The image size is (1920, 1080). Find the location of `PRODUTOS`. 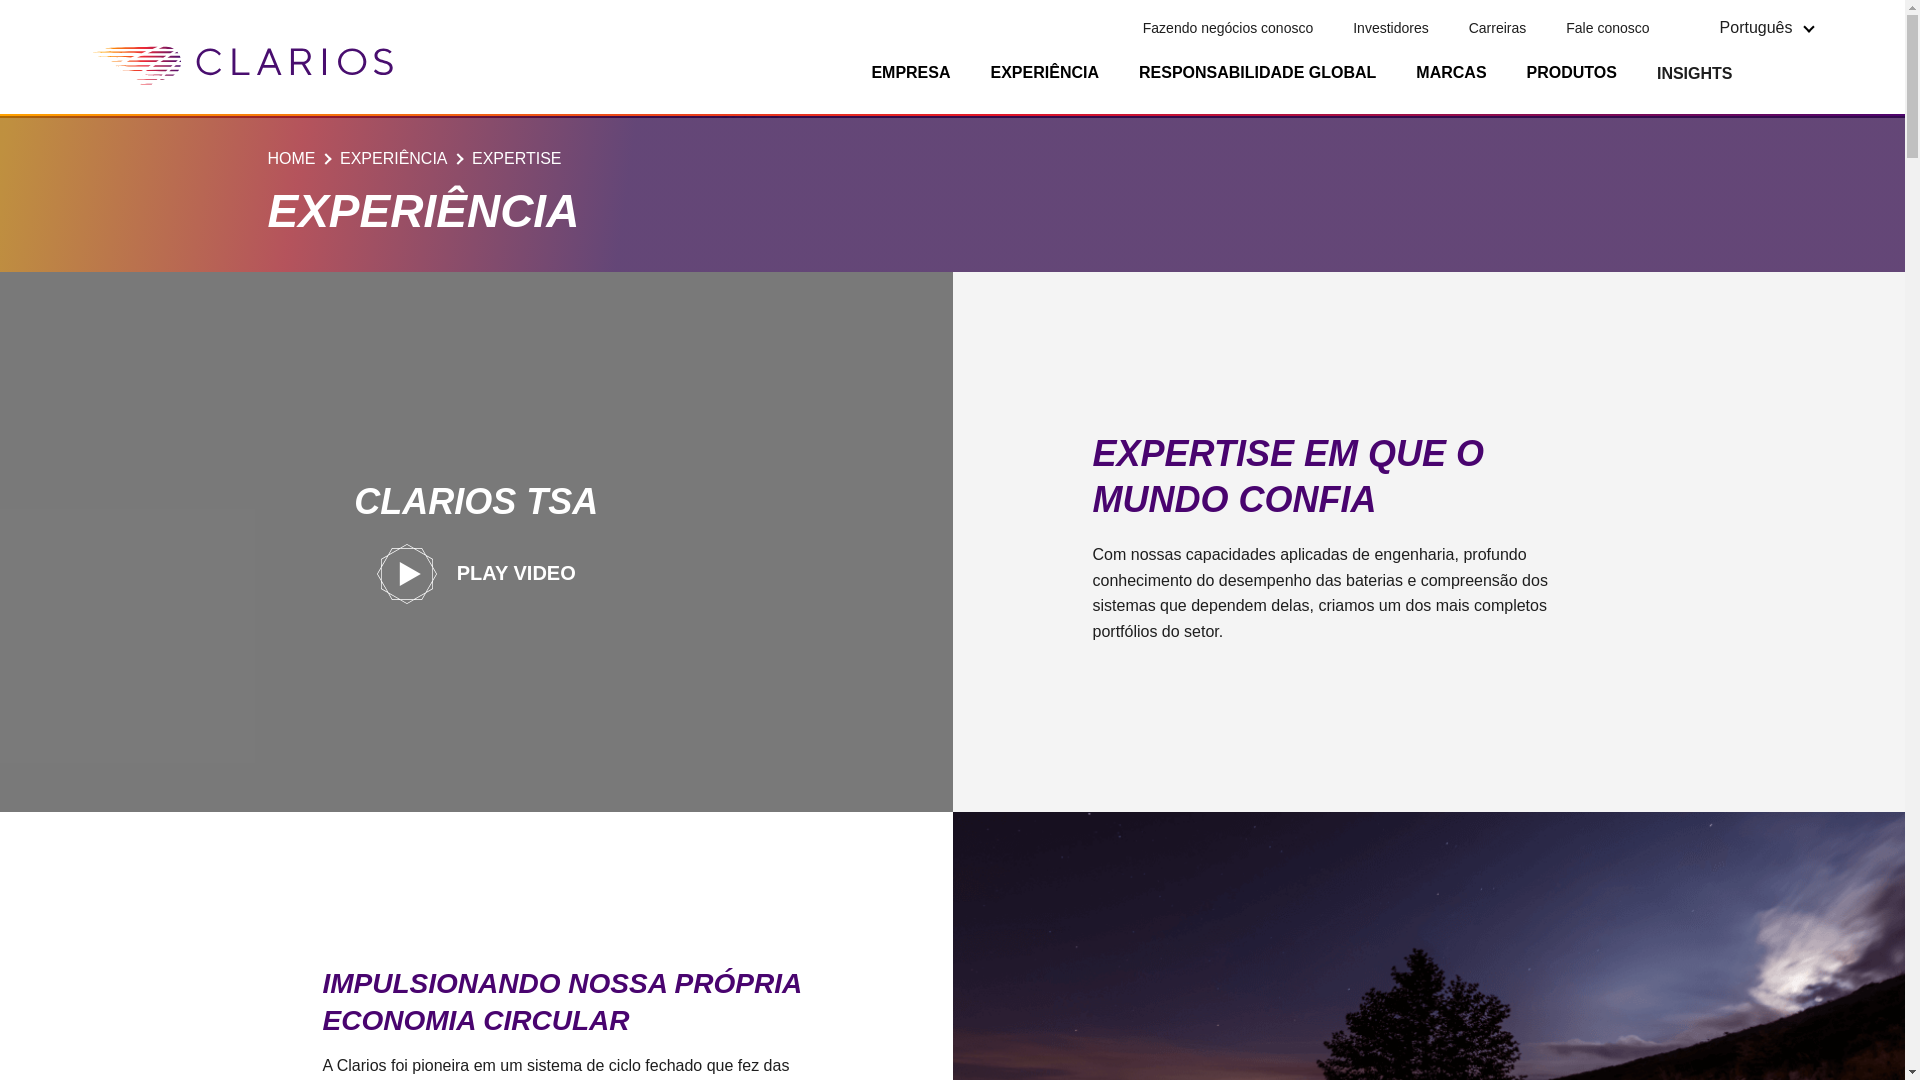

PRODUTOS is located at coordinates (1571, 74).